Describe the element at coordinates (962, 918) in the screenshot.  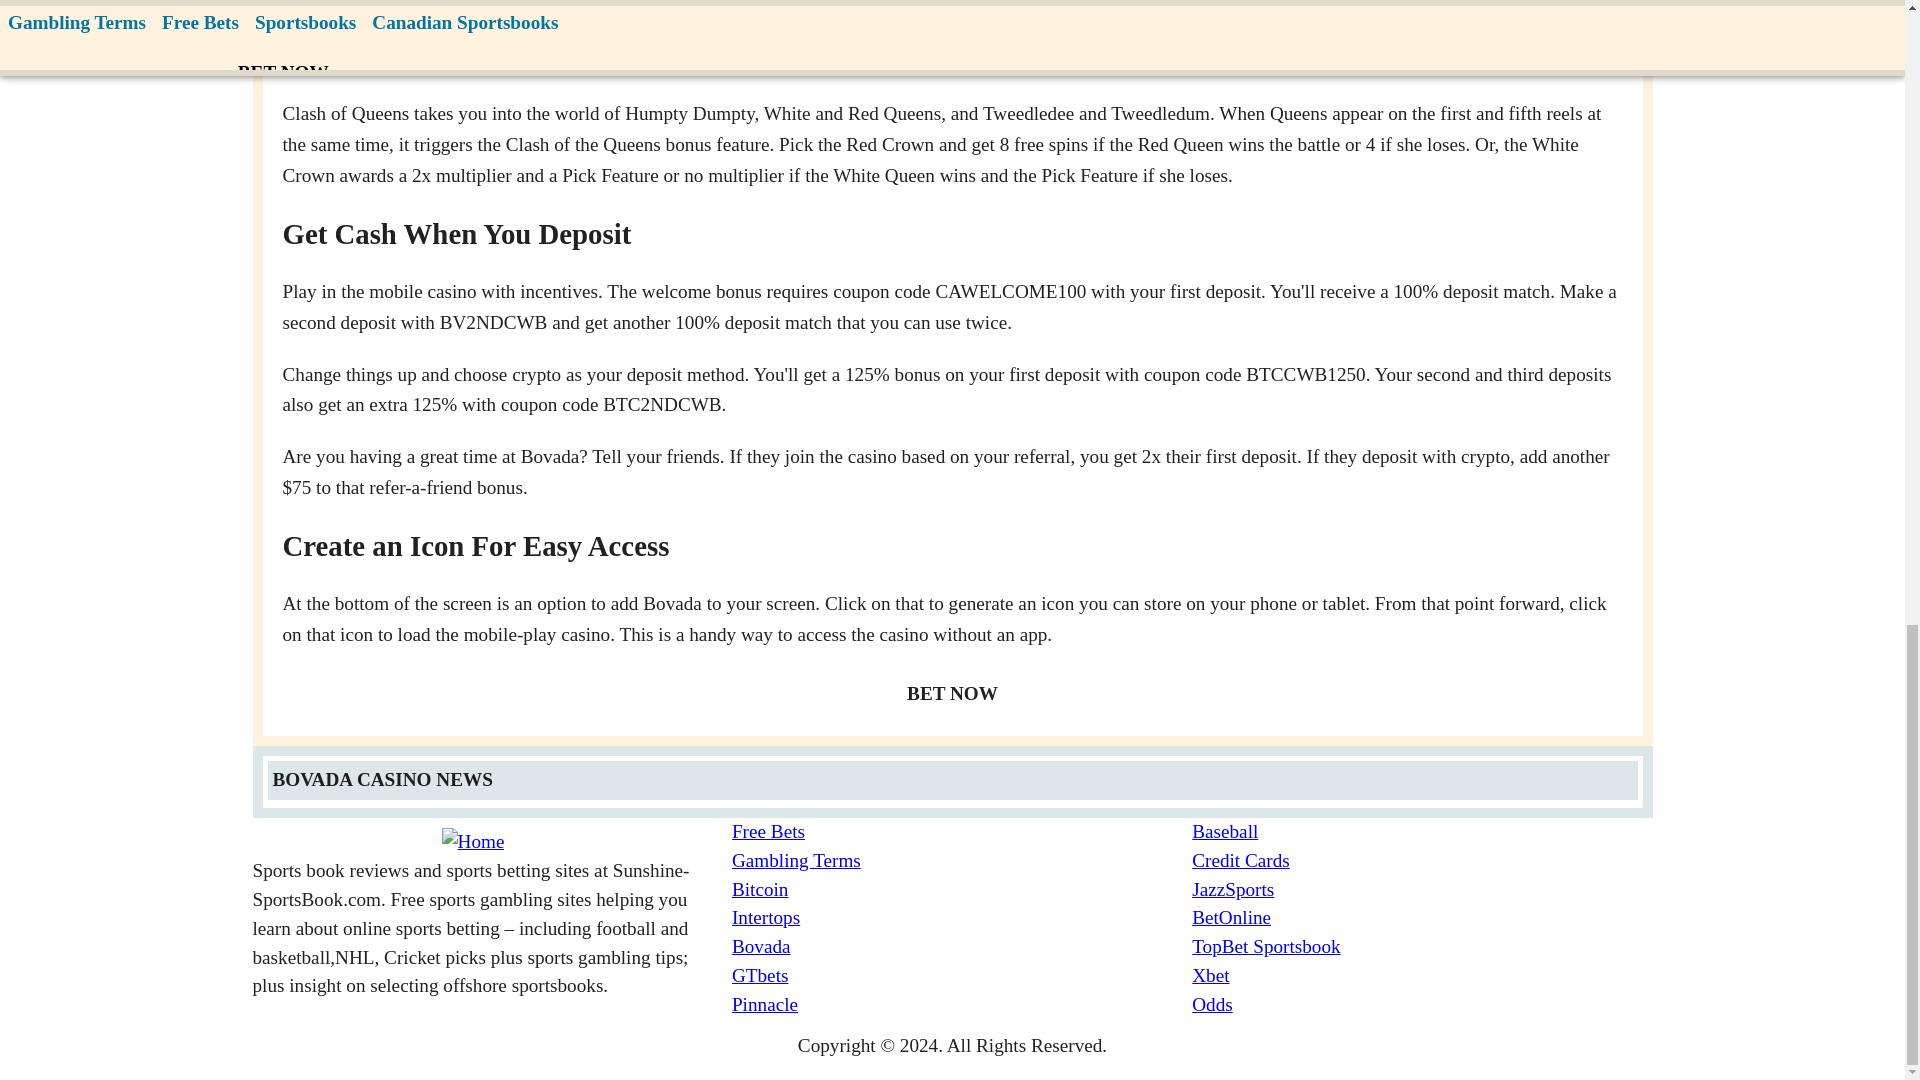
I see `Intertops` at that location.